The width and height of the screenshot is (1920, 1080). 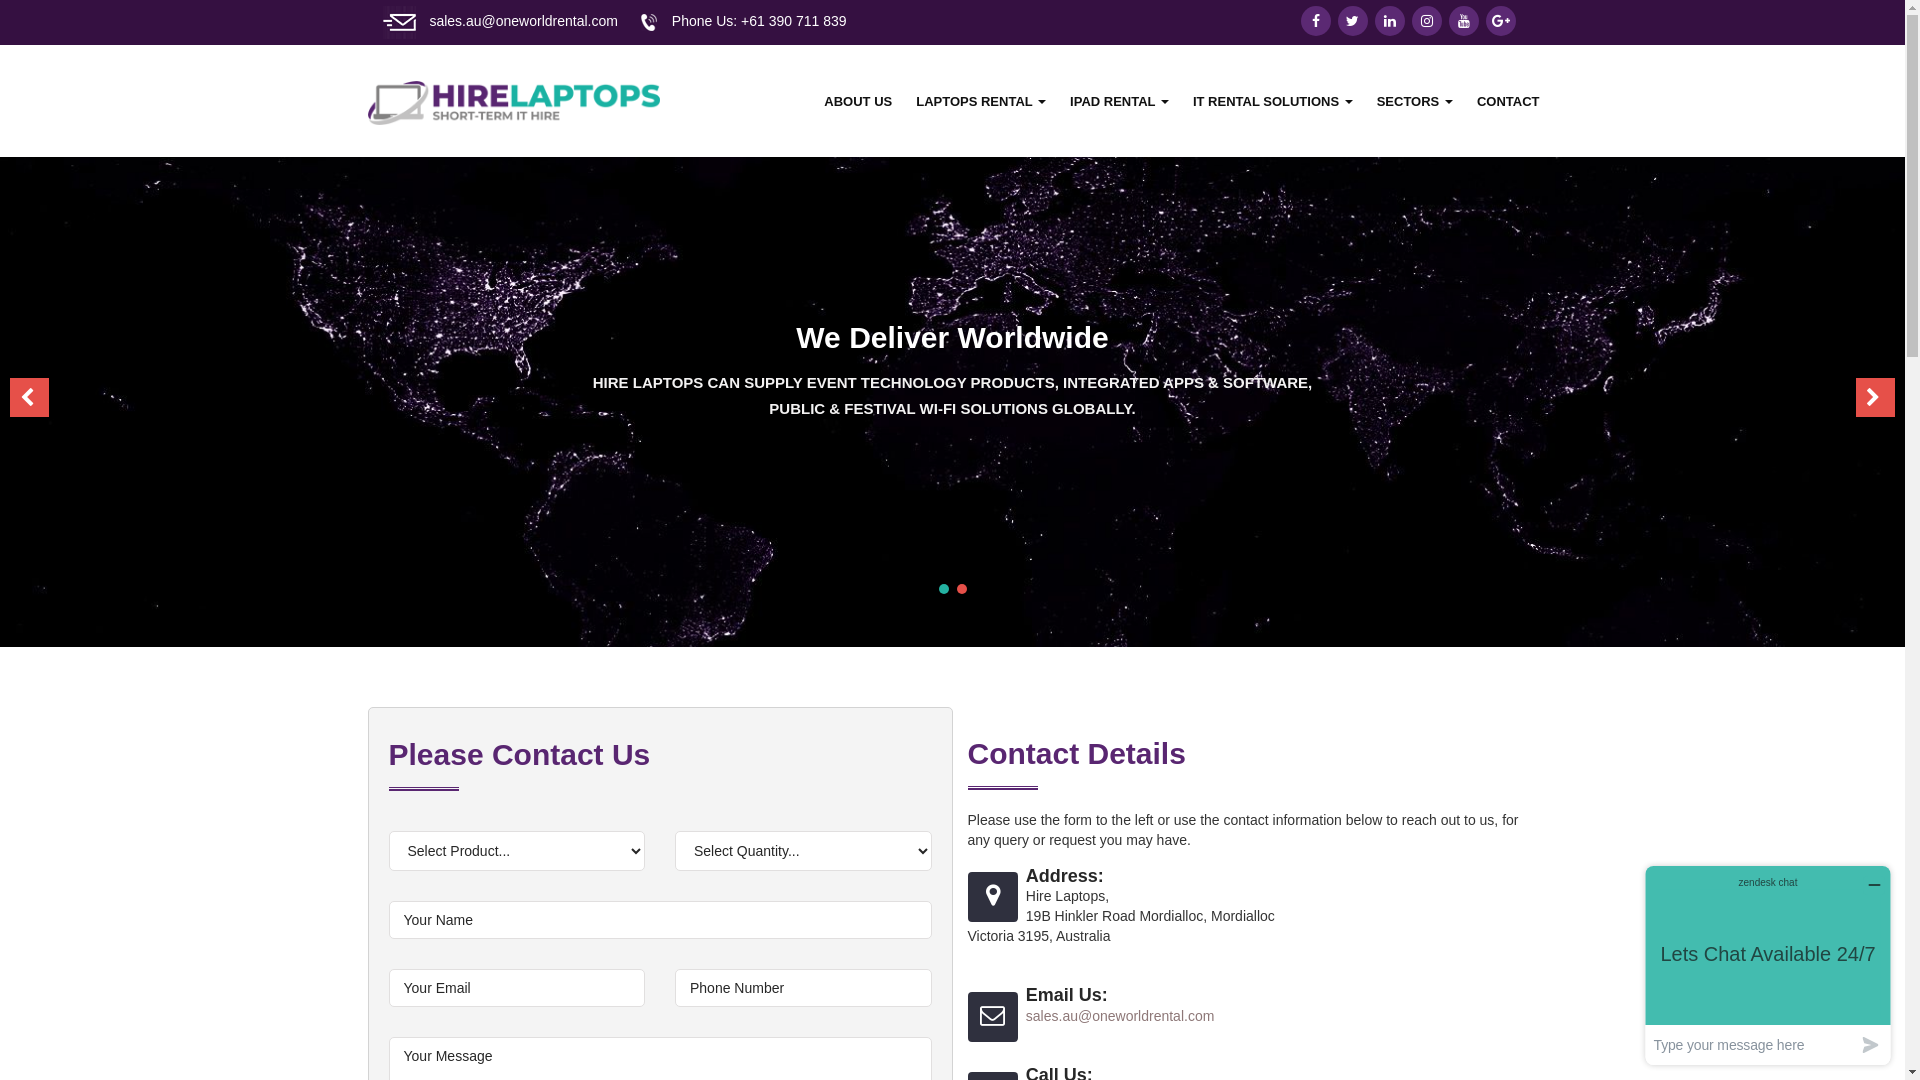 What do you see at coordinates (804, 988) in the screenshot?
I see `Only digits` at bounding box center [804, 988].